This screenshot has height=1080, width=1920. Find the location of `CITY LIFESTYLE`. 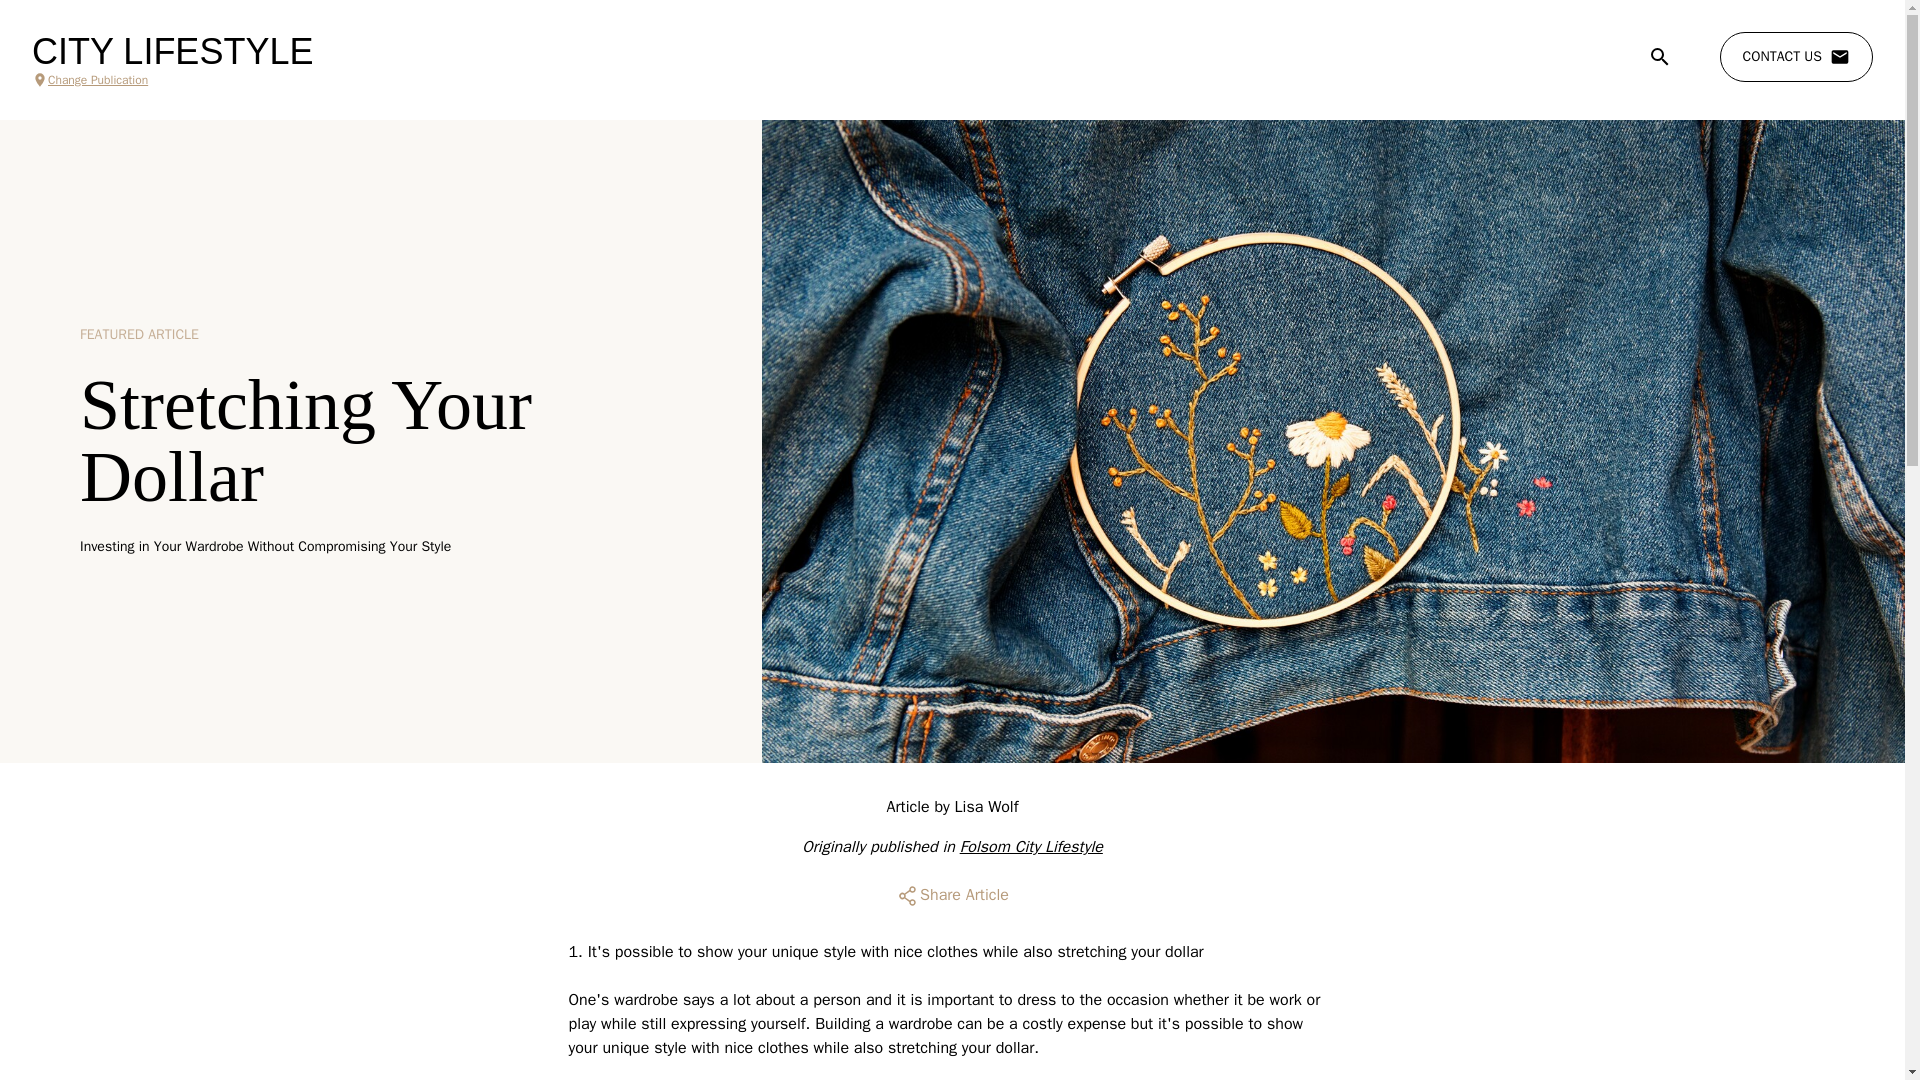

CITY LIFESTYLE is located at coordinates (172, 52).